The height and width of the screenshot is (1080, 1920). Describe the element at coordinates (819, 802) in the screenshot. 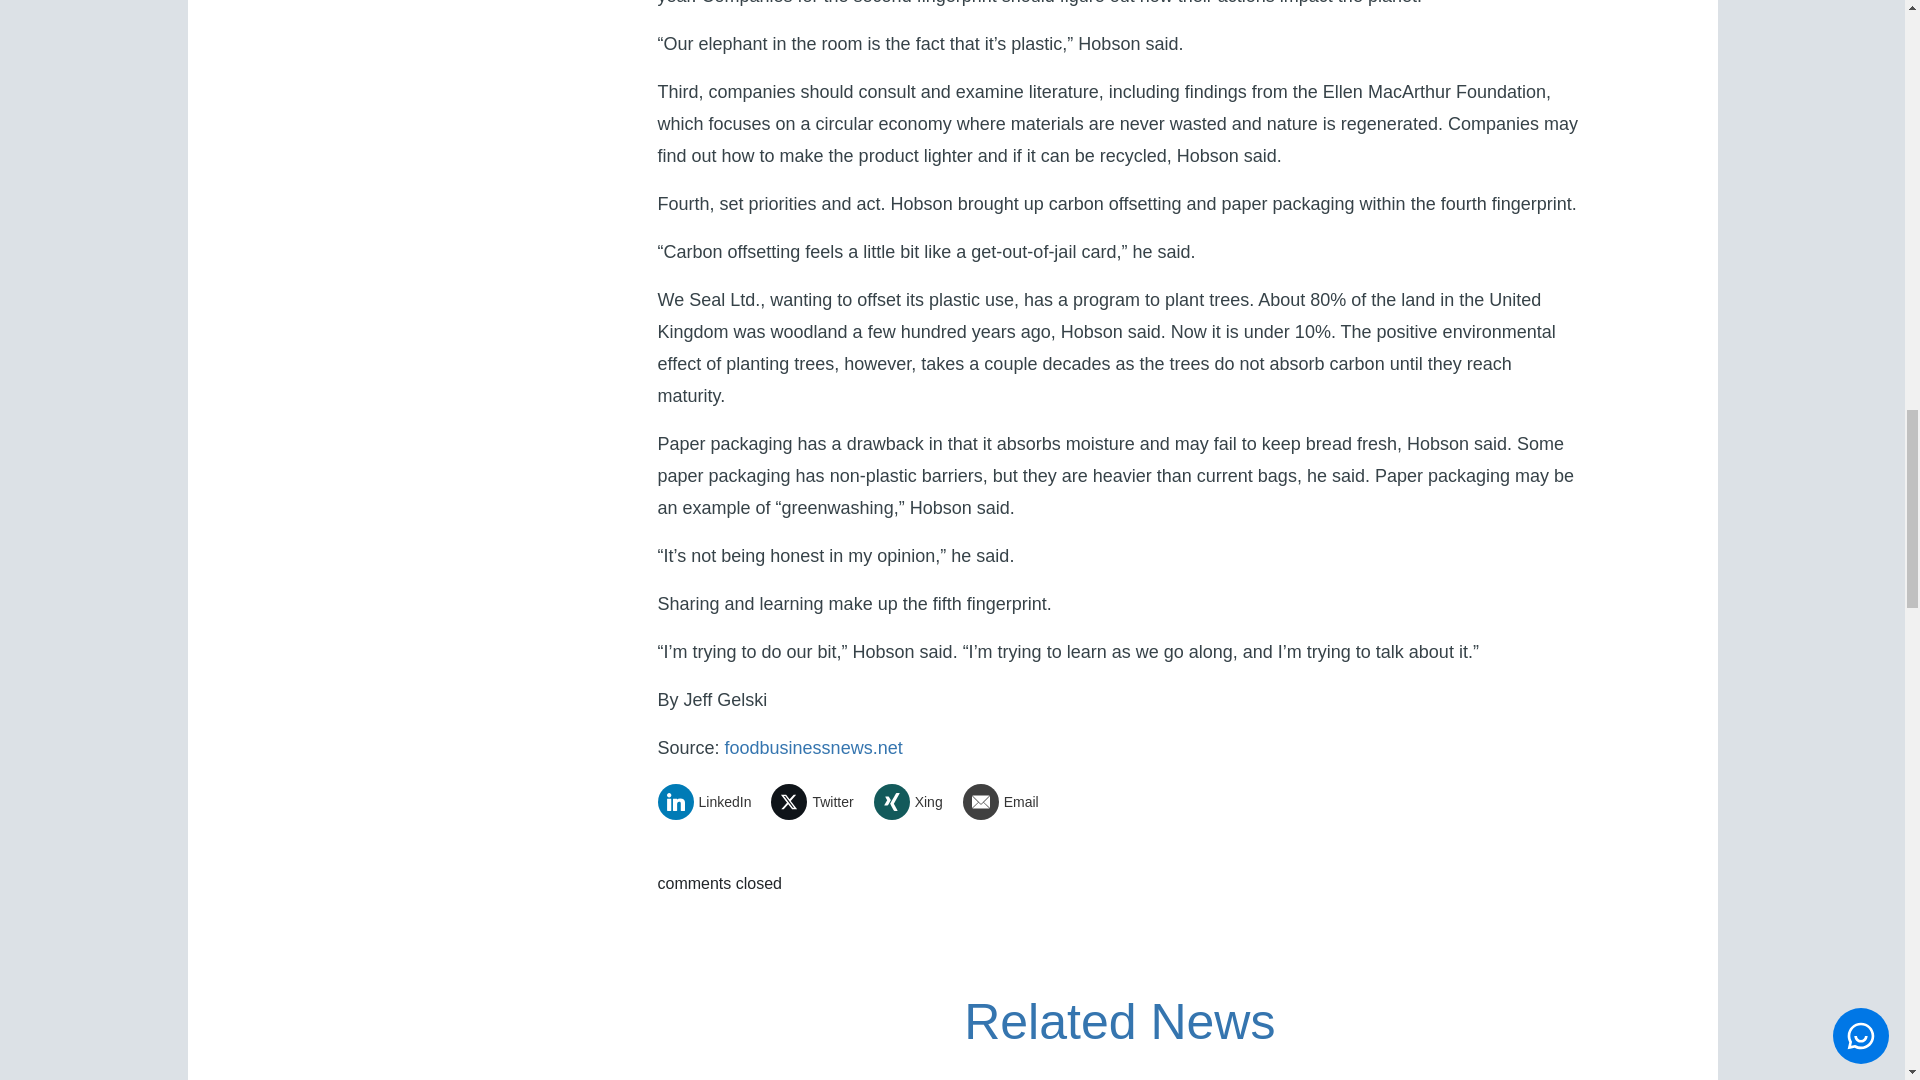

I see `Share on Twitter` at that location.